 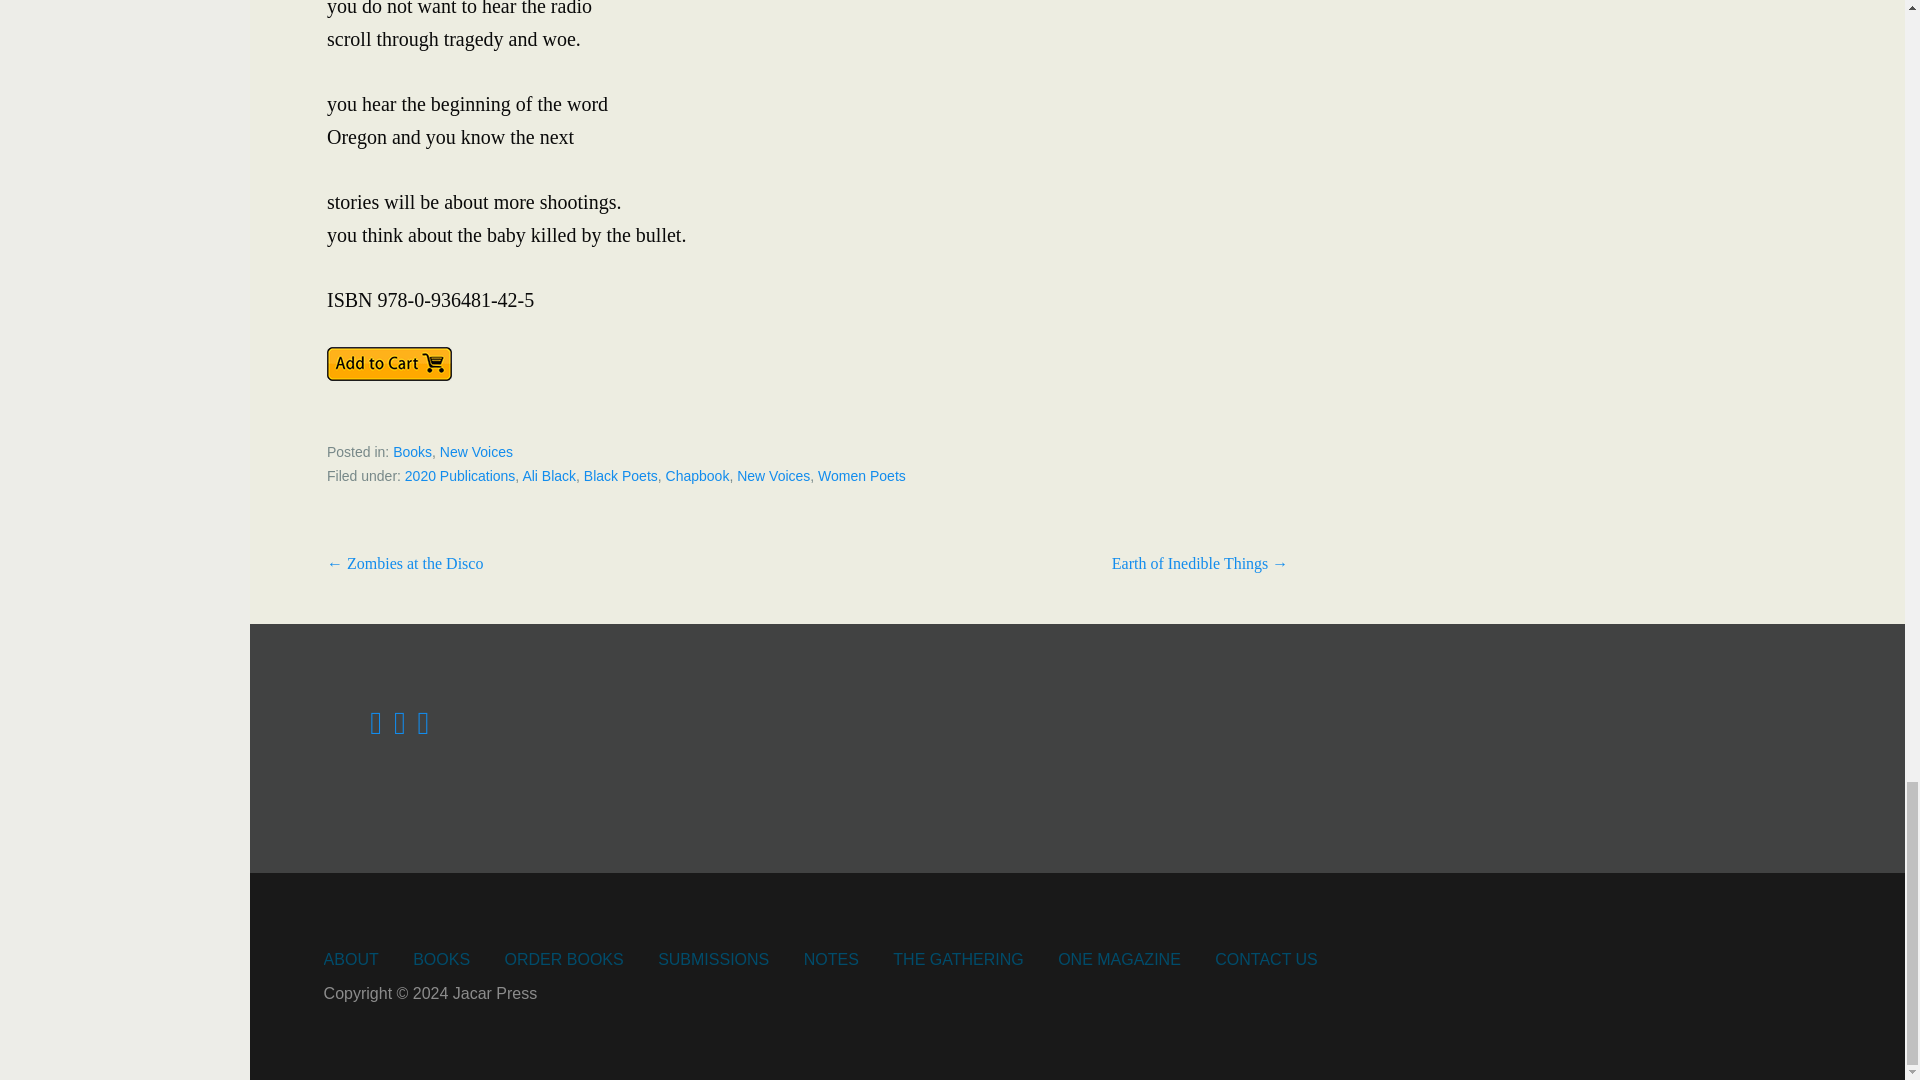 What do you see at coordinates (831, 959) in the screenshot?
I see `NOTES` at bounding box center [831, 959].